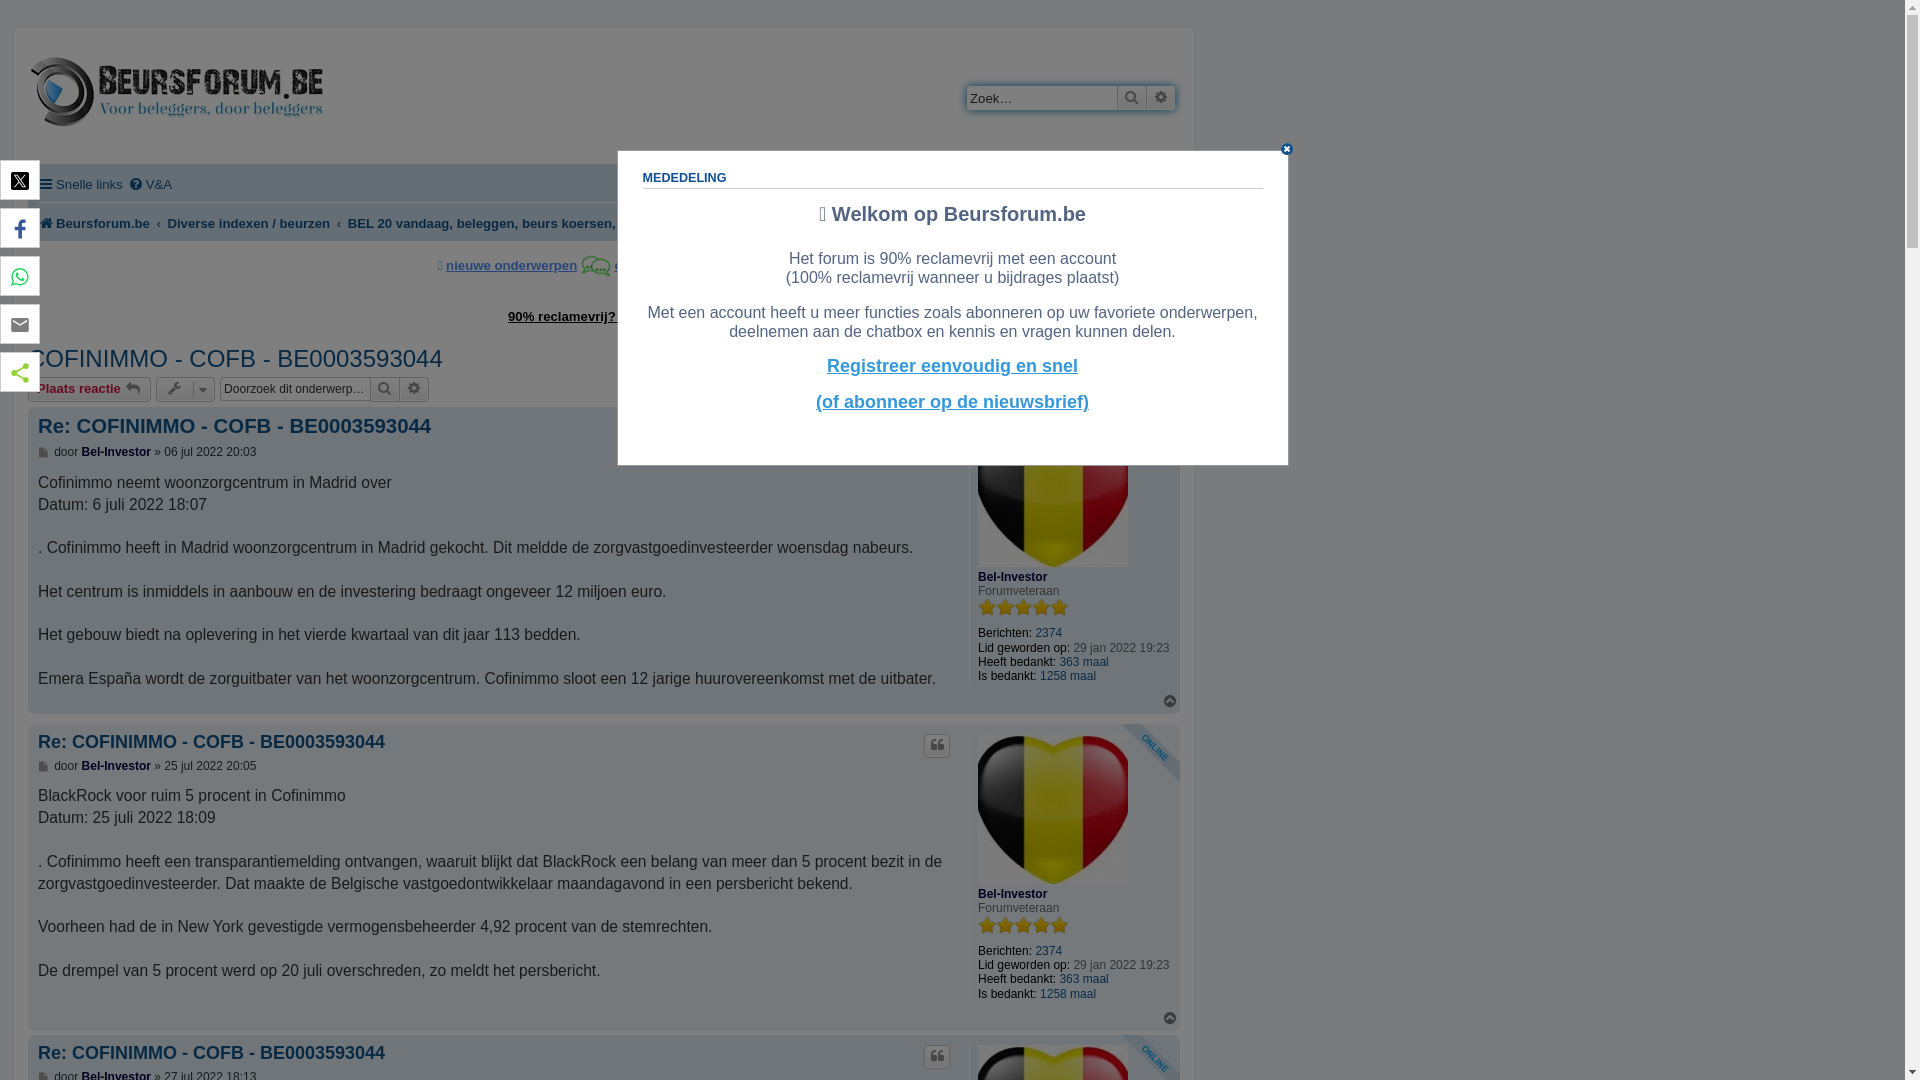  What do you see at coordinates (1014, 390) in the screenshot?
I see `3` at bounding box center [1014, 390].